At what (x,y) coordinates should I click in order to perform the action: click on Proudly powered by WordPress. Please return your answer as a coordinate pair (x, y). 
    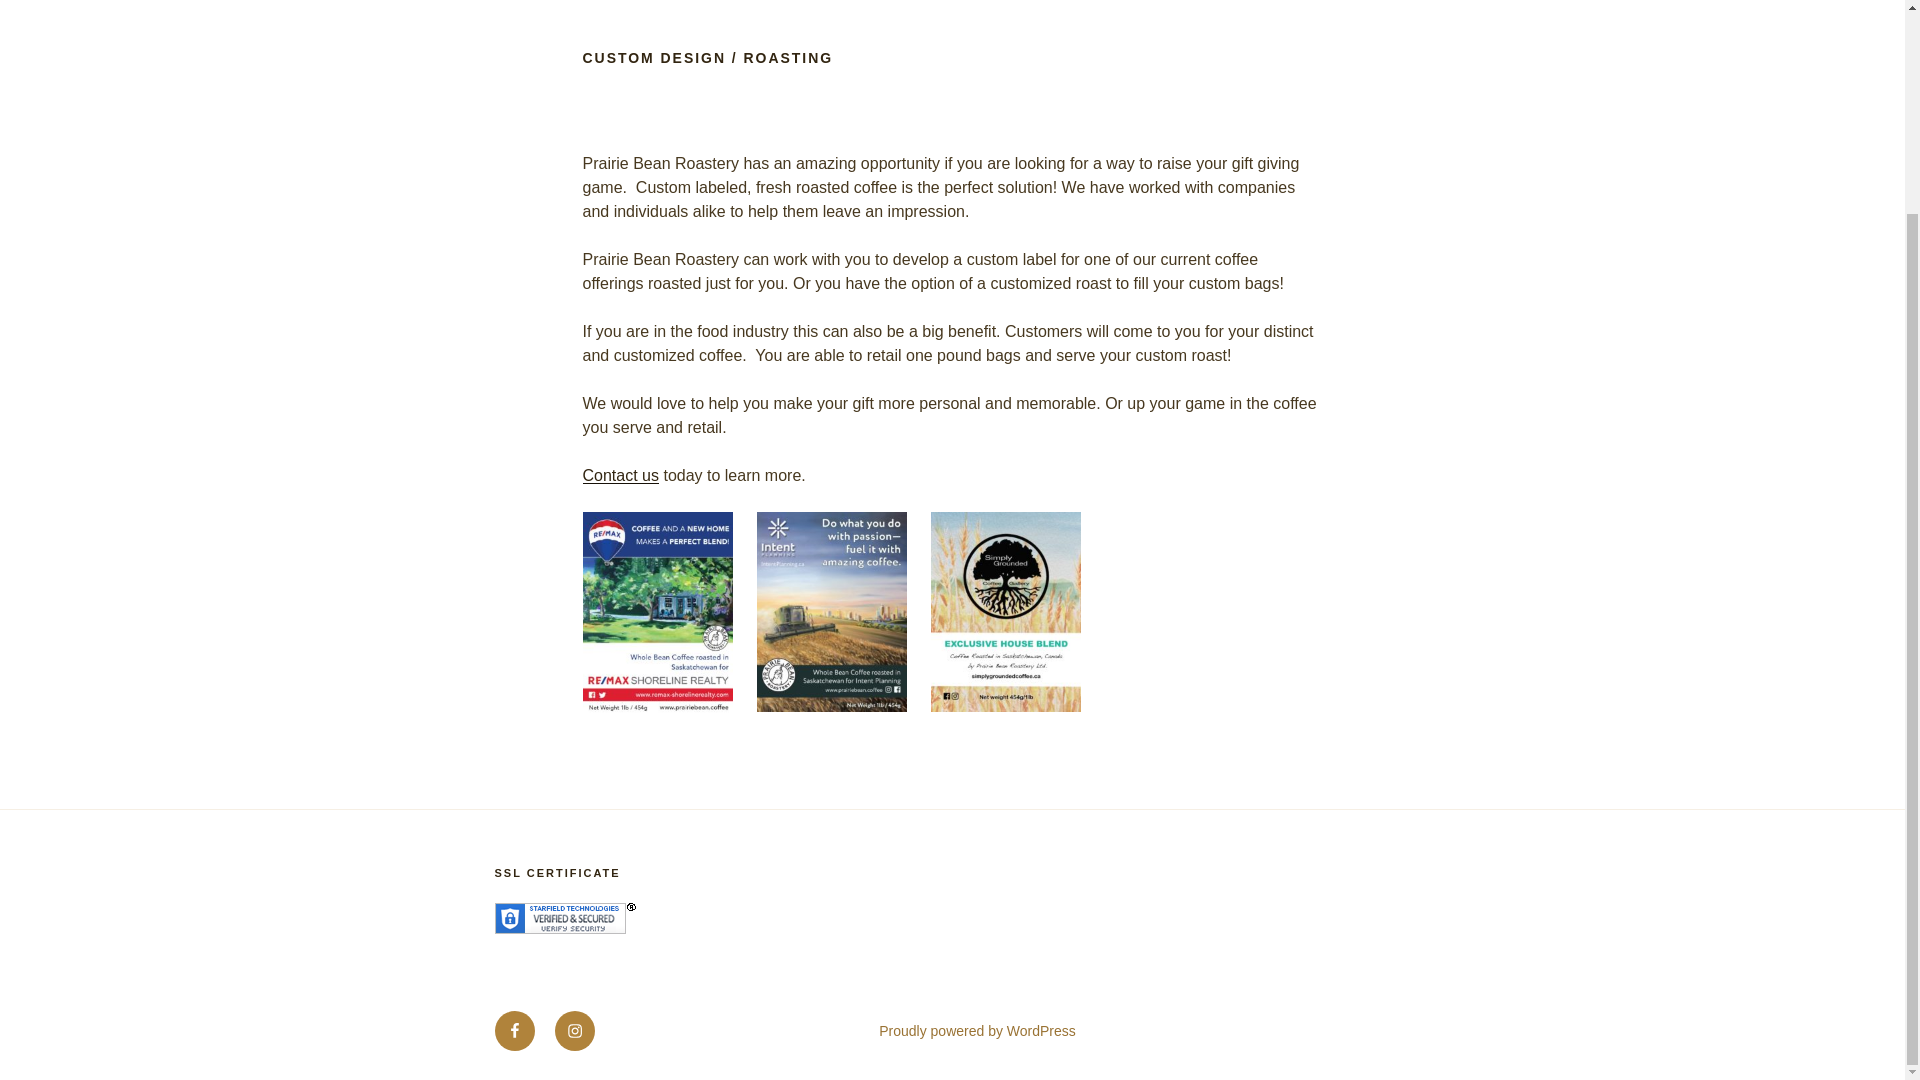
    Looking at the image, I should click on (977, 1030).